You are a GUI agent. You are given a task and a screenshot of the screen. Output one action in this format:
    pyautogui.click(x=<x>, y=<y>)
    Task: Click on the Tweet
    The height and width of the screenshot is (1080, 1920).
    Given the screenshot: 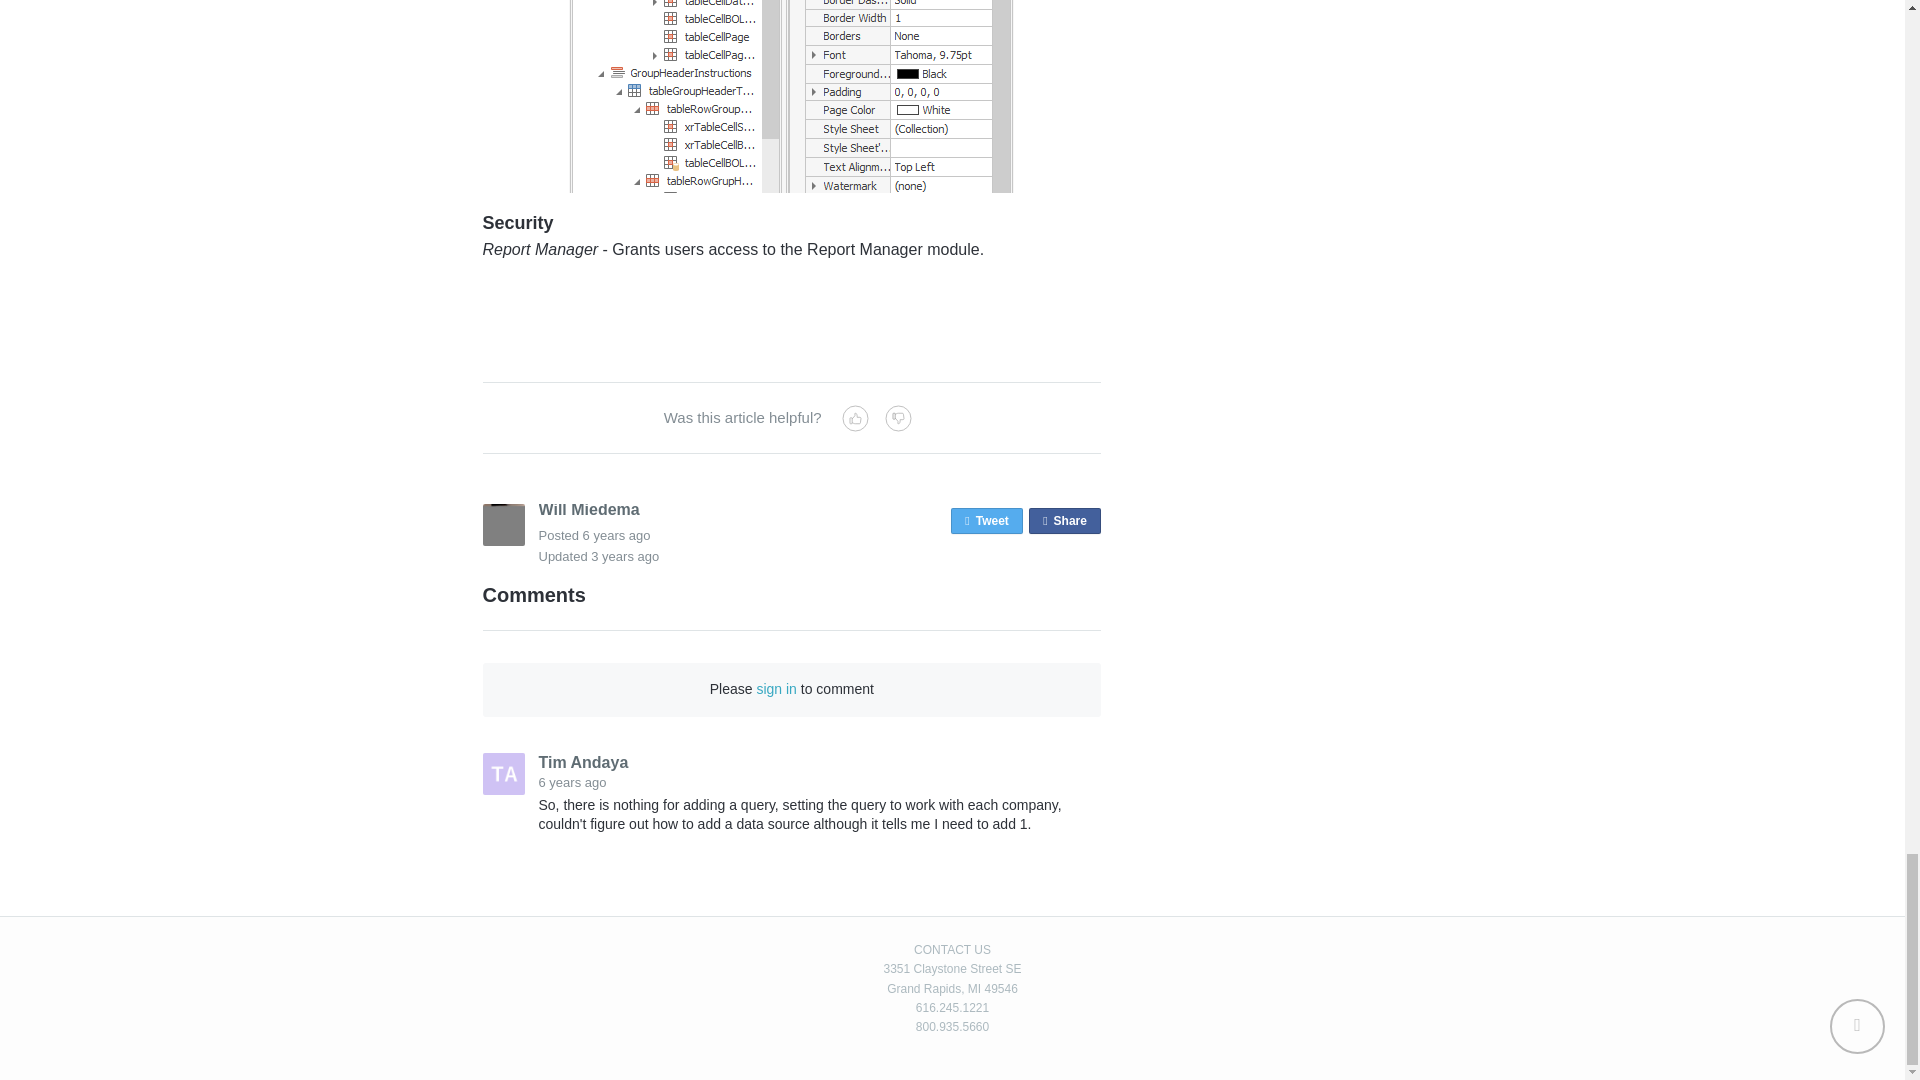 What is the action you would take?
    pyautogui.click(x=616, y=536)
    